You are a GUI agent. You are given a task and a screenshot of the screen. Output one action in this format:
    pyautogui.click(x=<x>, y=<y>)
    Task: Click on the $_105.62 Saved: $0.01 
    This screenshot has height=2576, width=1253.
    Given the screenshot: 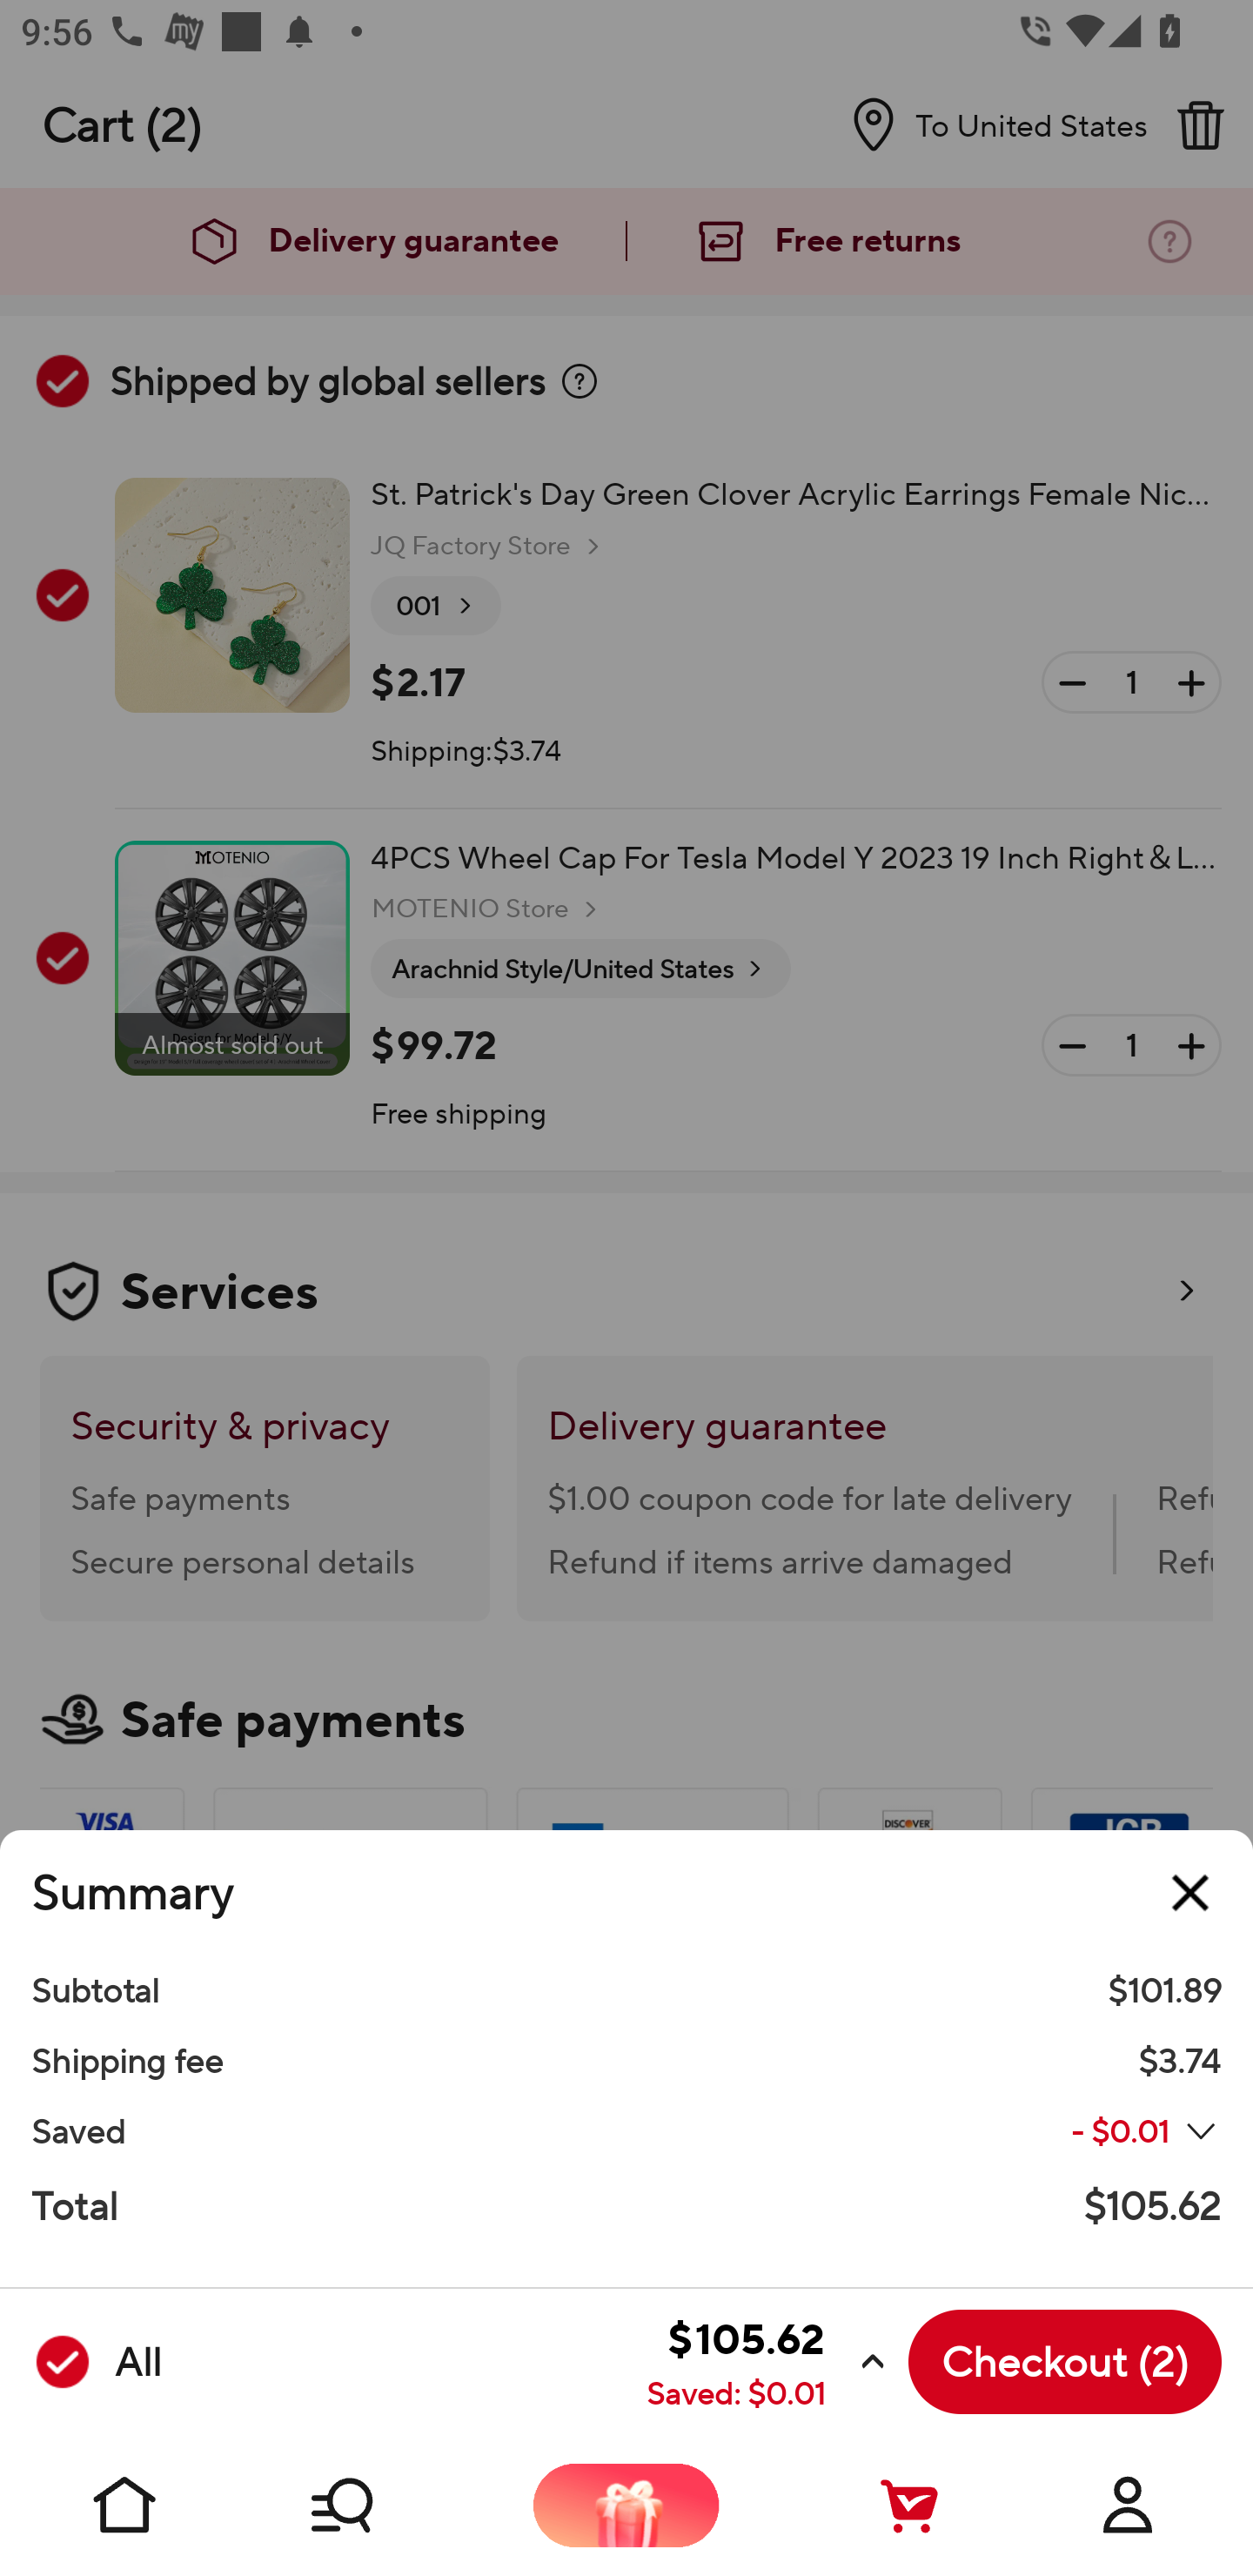 What is the action you would take?
    pyautogui.click(x=533, y=2362)
    